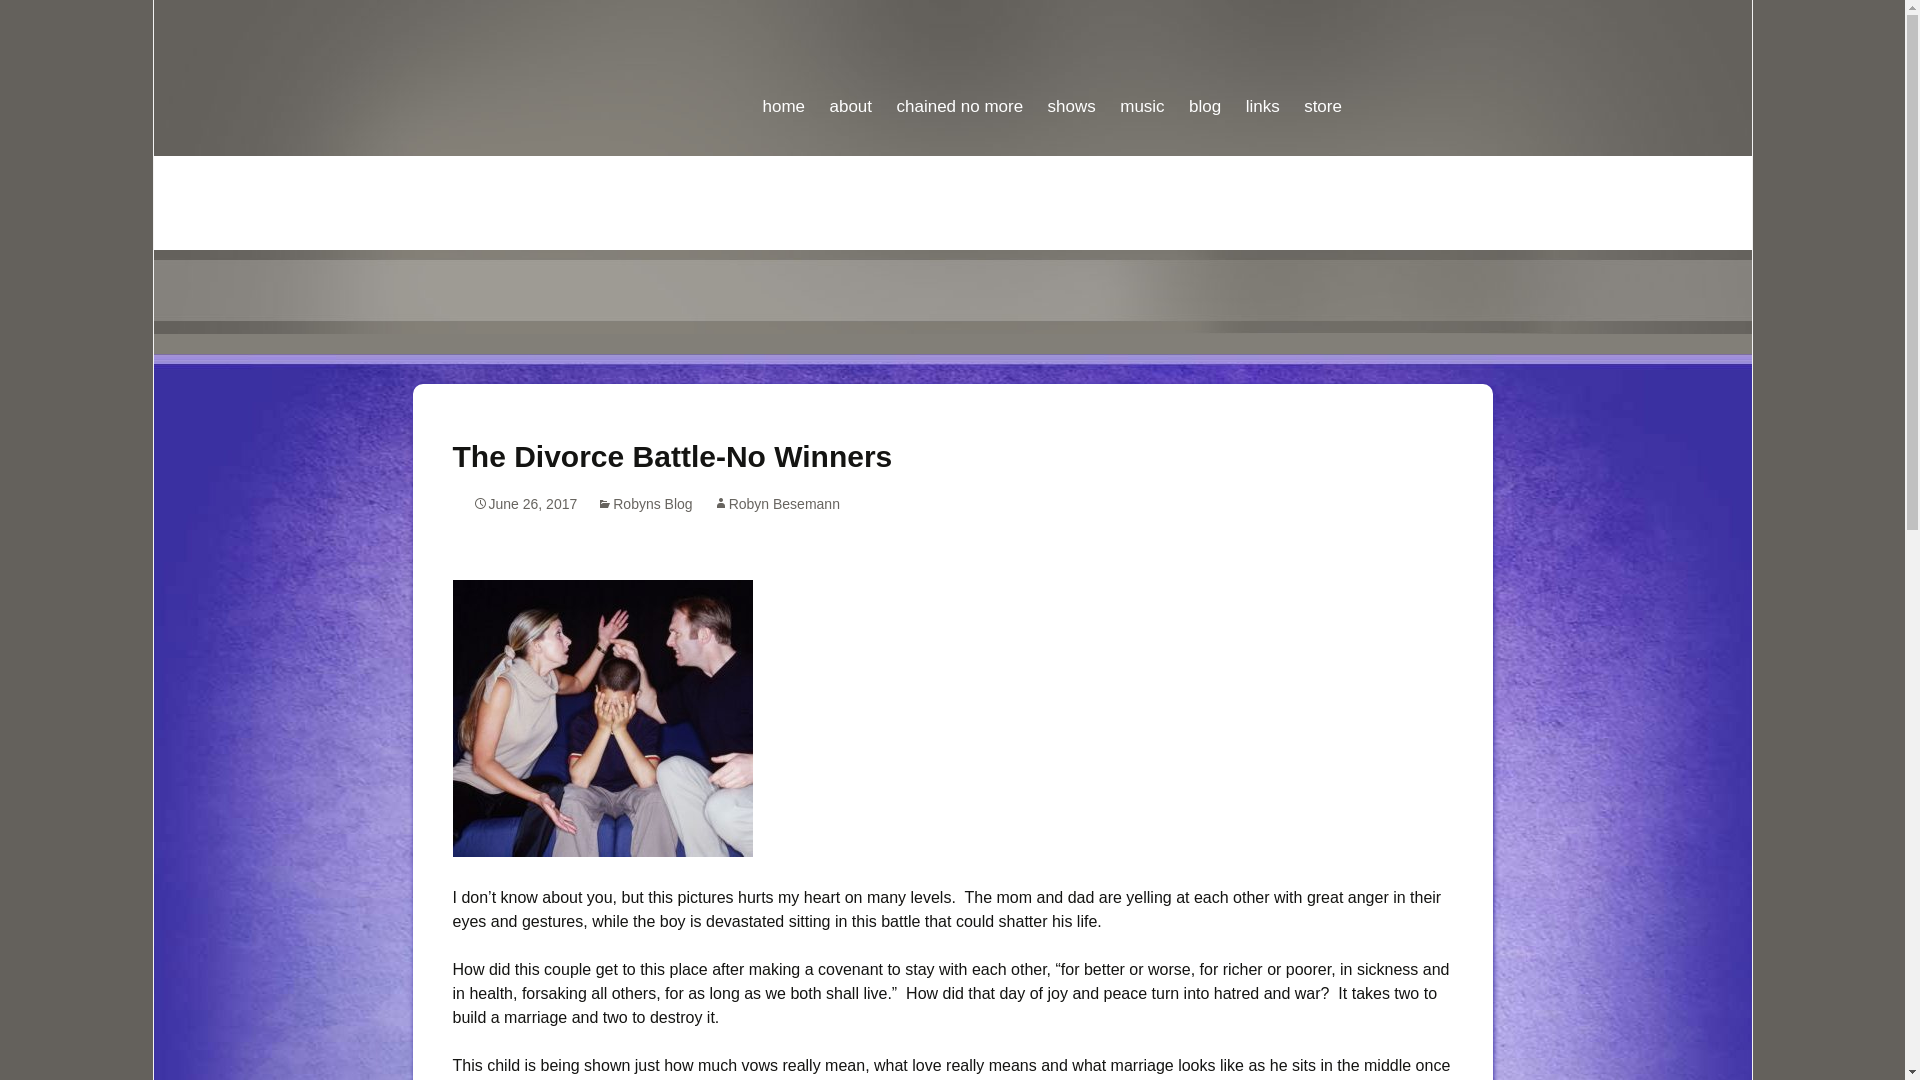 The height and width of the screenshot is (1080, 1920). Describe the element at coordinates (644, 503) in the screenshot. I see `Robyns Blog` at that location.